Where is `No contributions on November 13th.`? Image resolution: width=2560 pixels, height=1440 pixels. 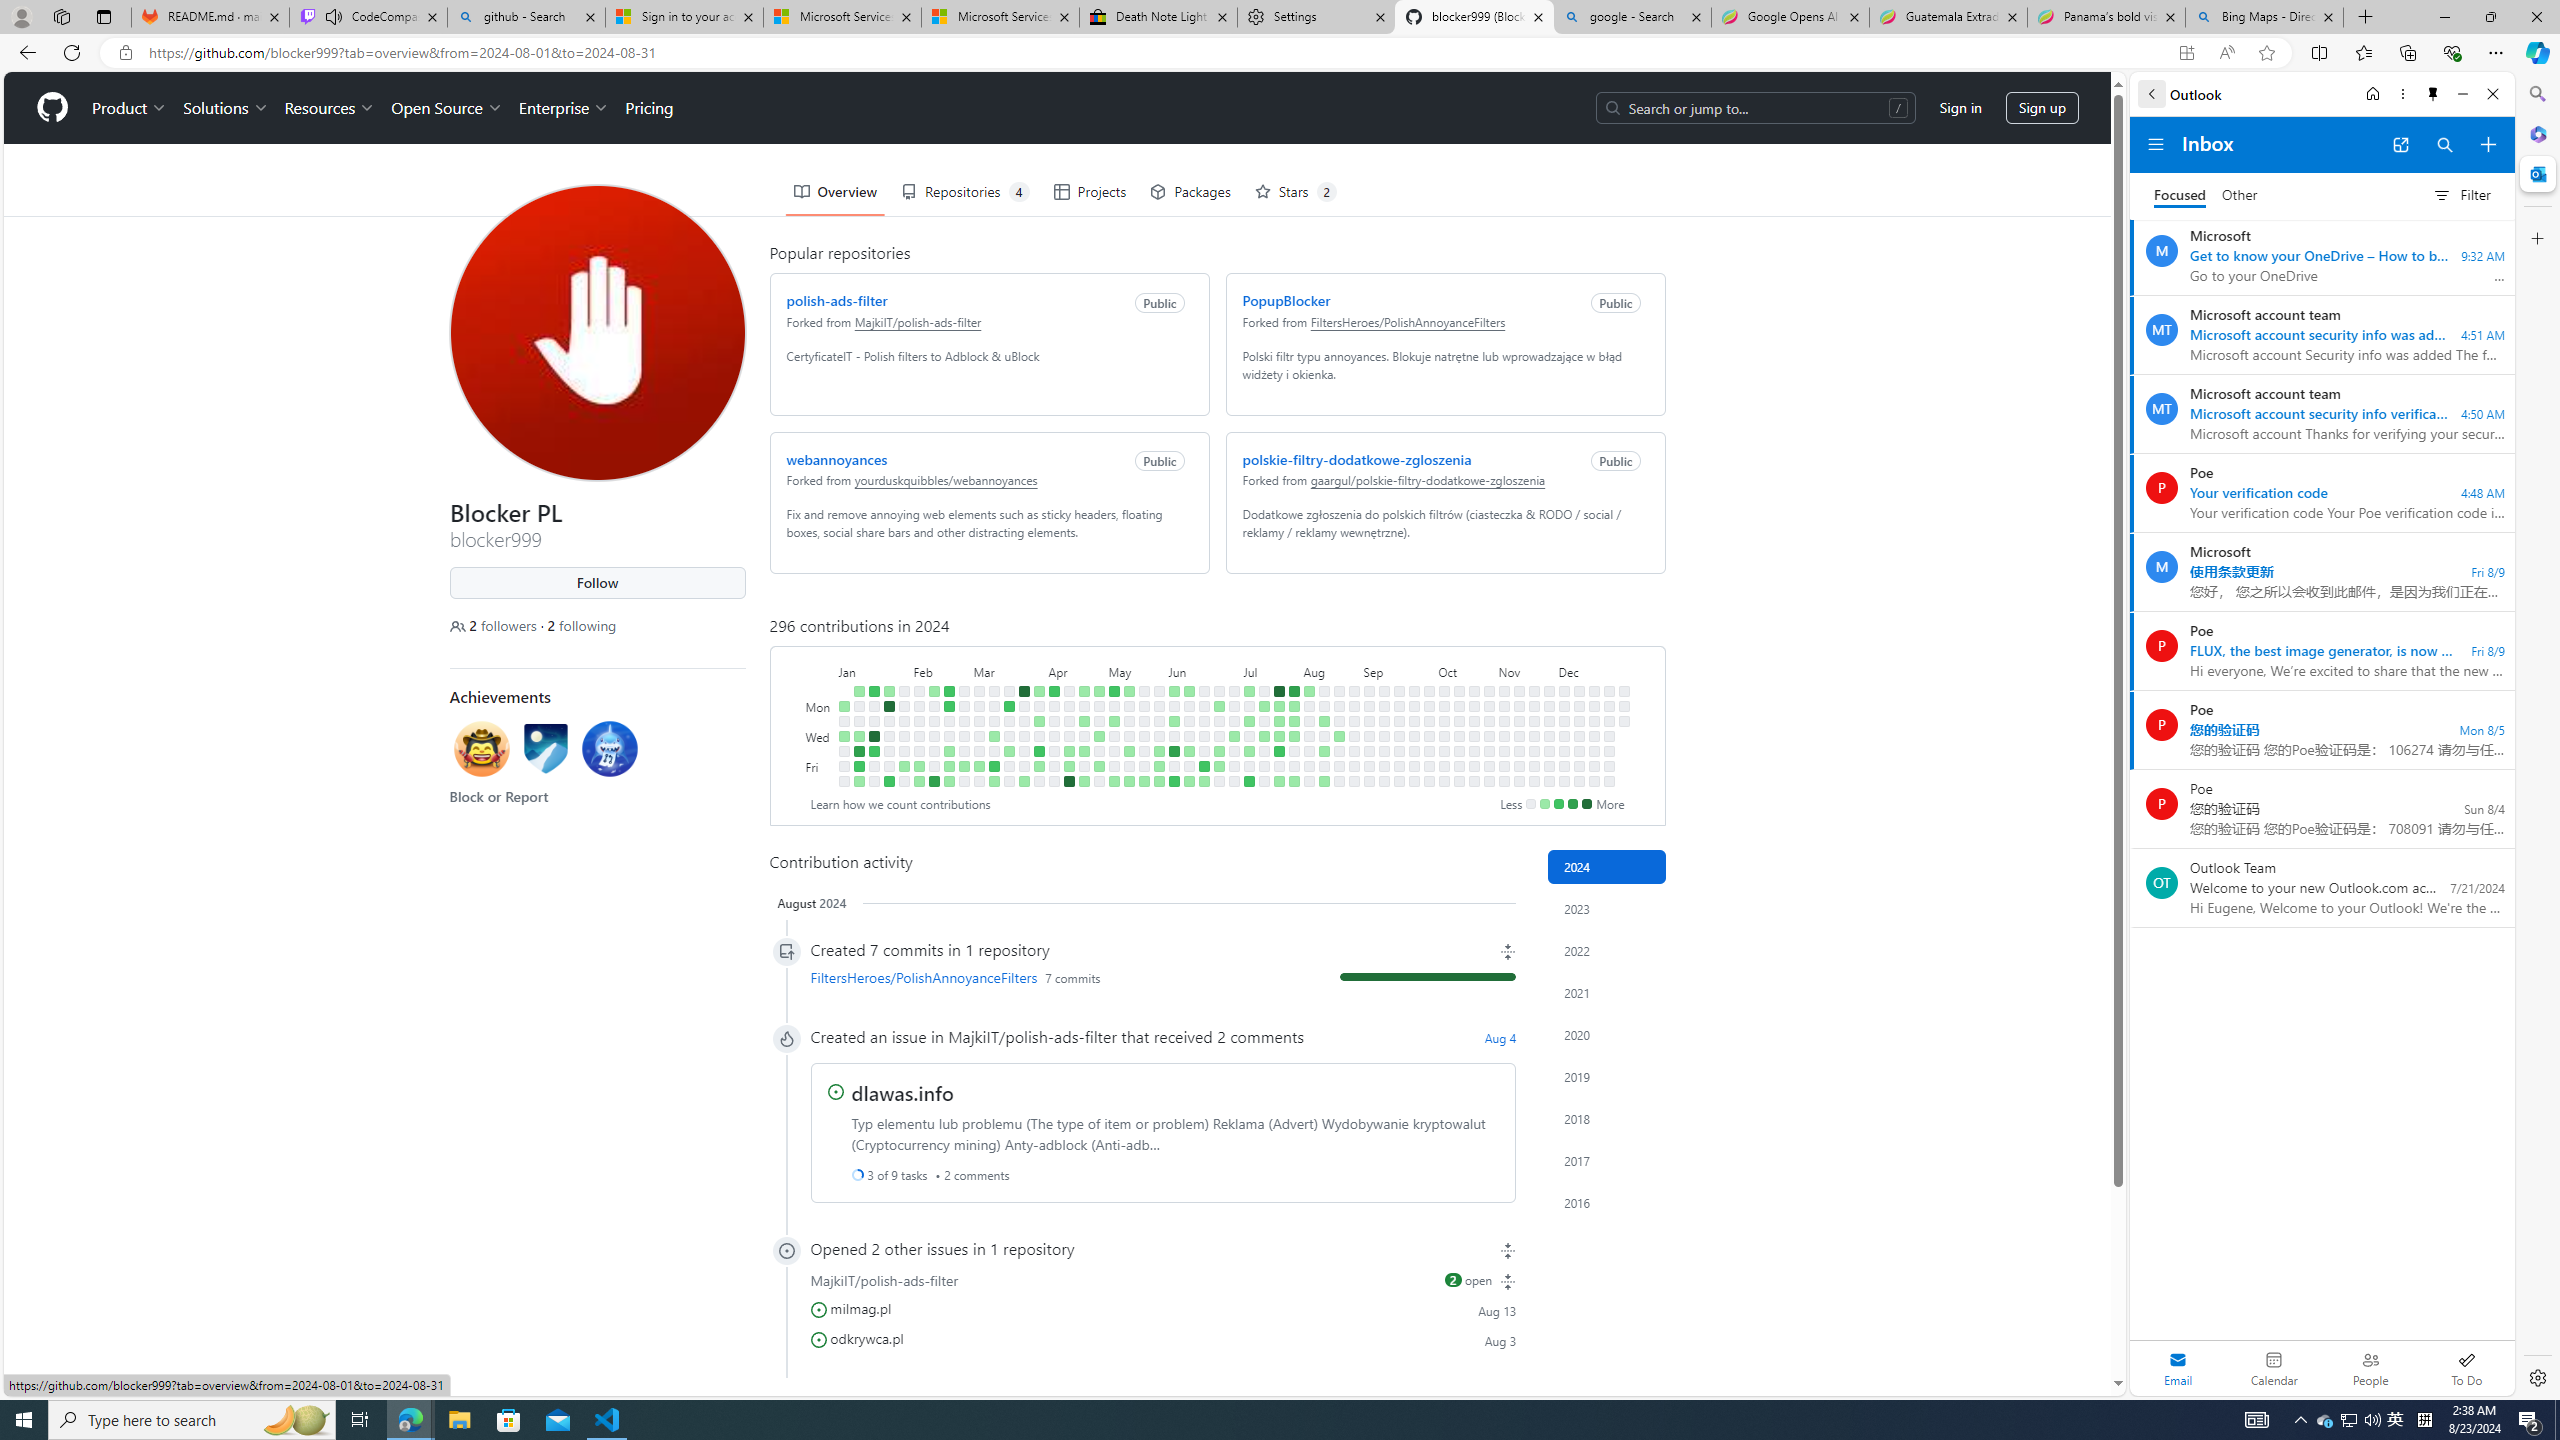 No contributions on November 13th. is located at coordinates (1518, 736).